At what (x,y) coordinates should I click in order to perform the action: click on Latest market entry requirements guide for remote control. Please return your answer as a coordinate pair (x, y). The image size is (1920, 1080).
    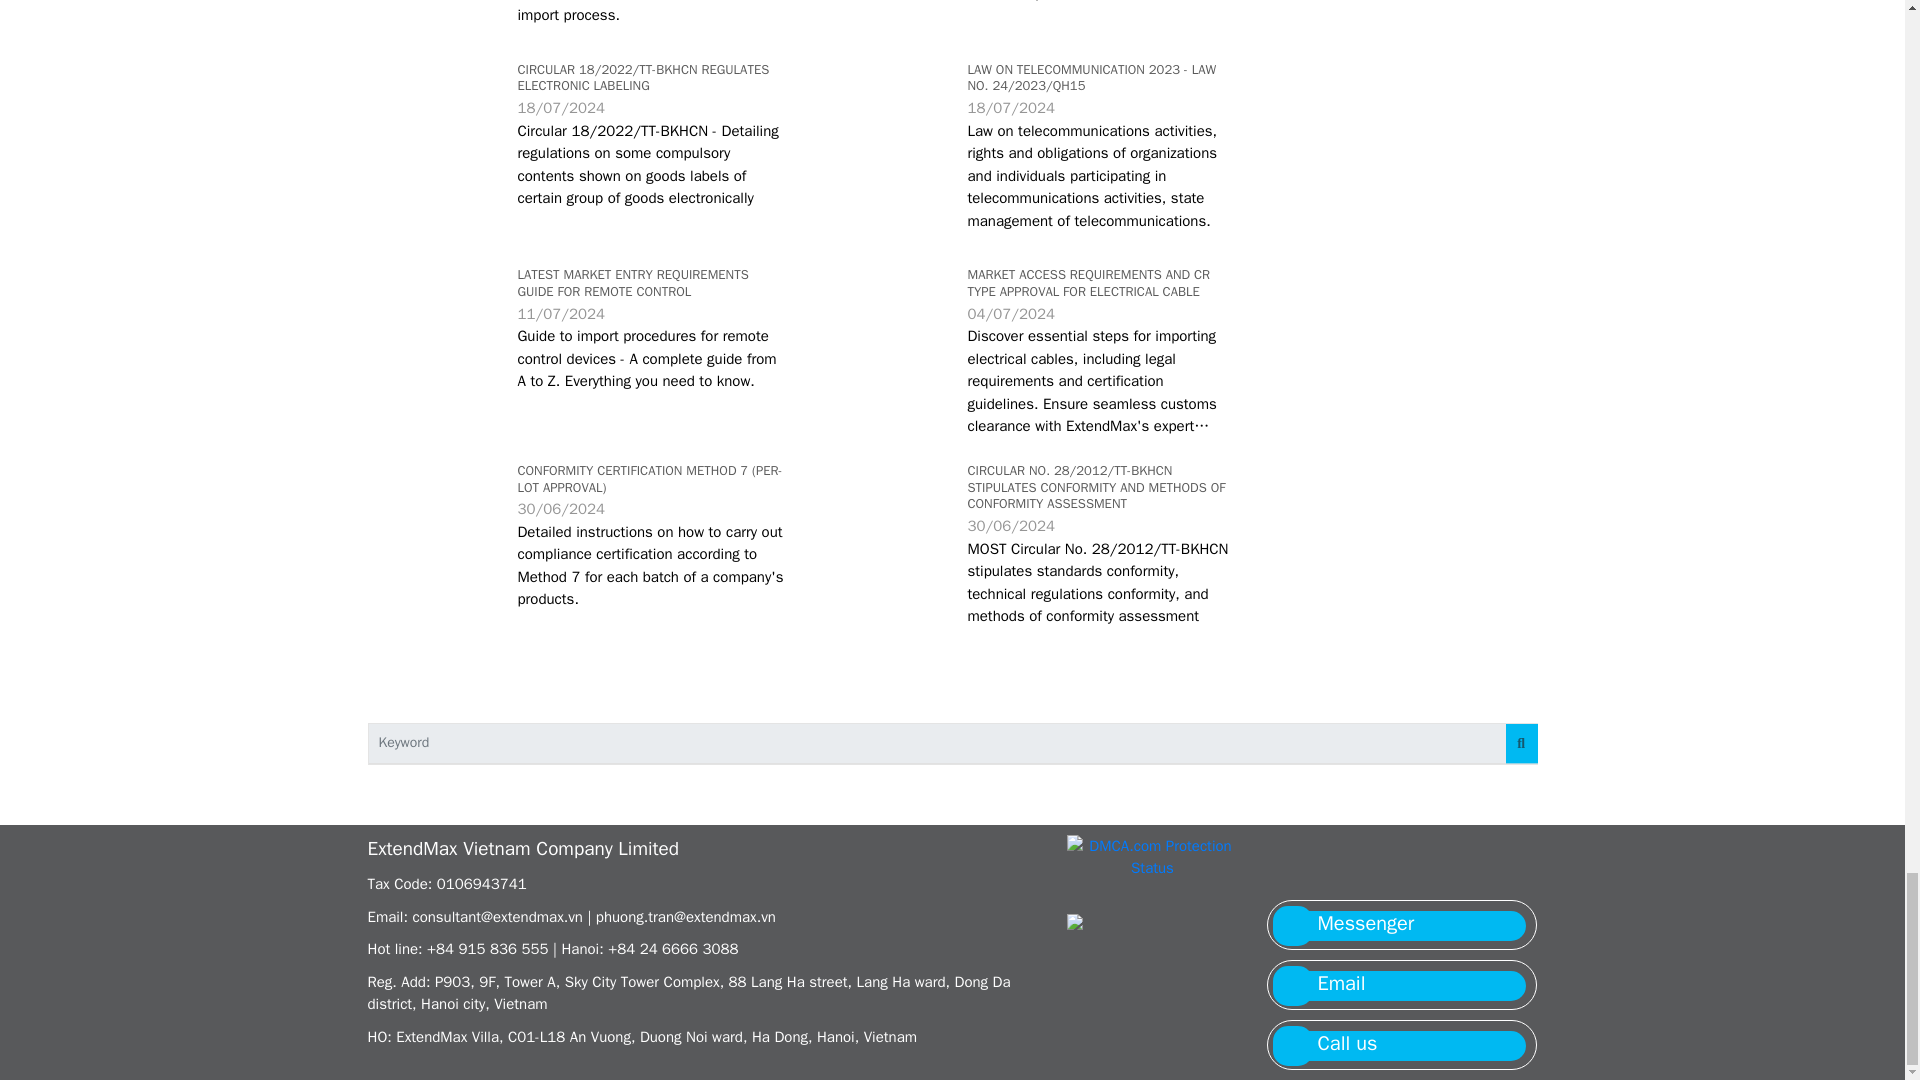
    Looking at the image, I should click on (428, 306).